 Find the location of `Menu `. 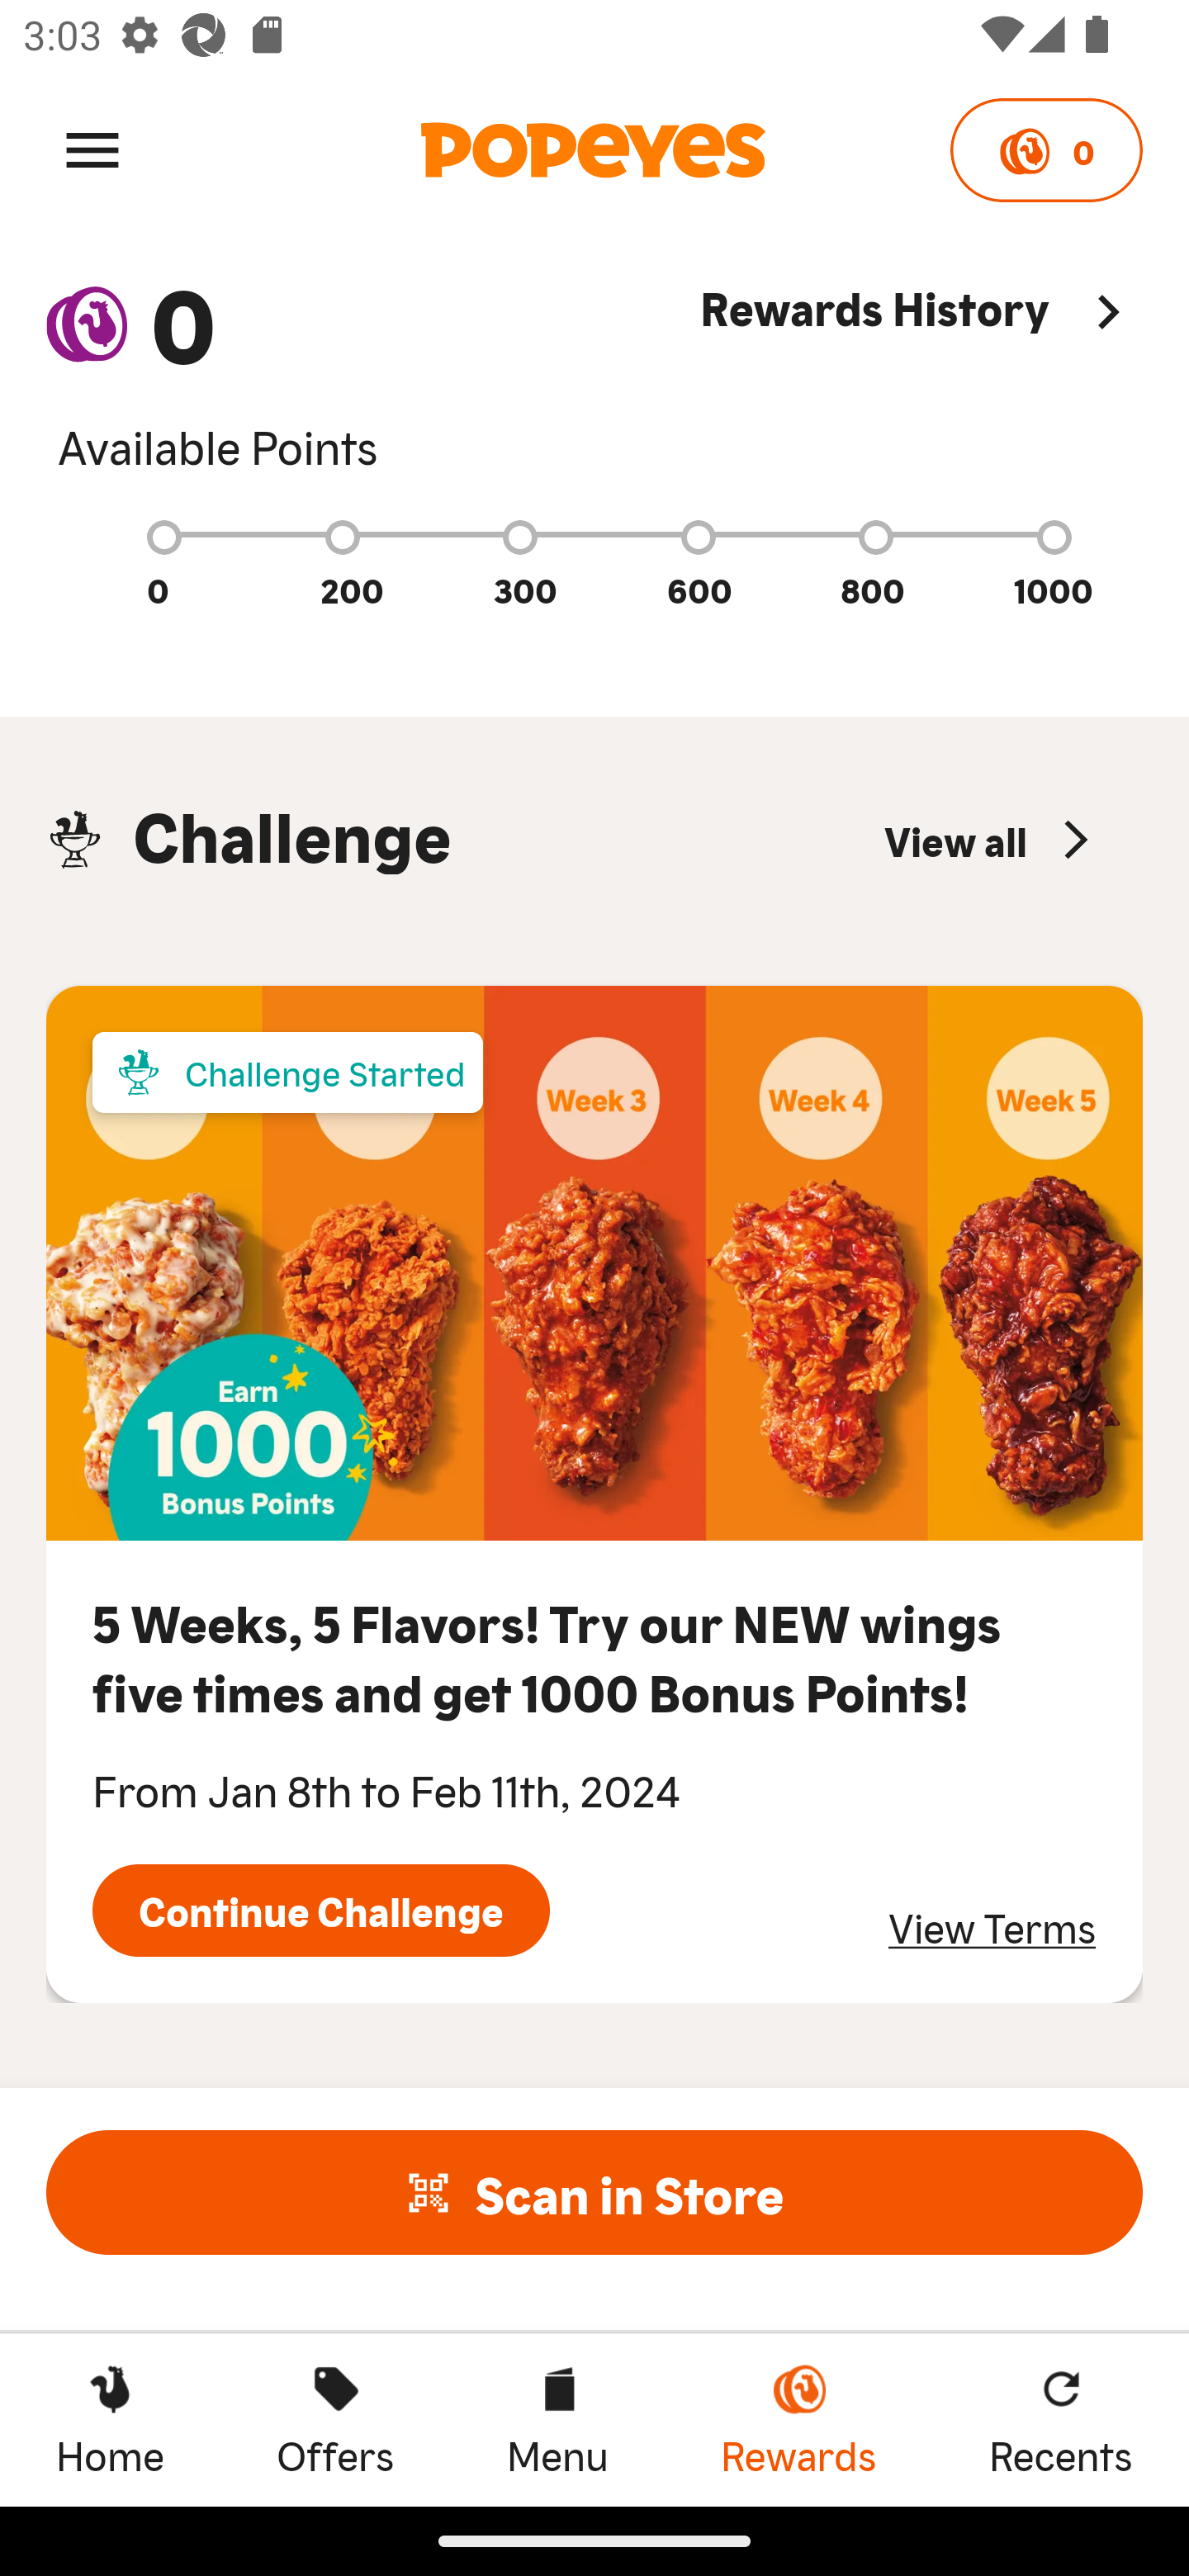

Menu  is located at coordinates (92, 149).